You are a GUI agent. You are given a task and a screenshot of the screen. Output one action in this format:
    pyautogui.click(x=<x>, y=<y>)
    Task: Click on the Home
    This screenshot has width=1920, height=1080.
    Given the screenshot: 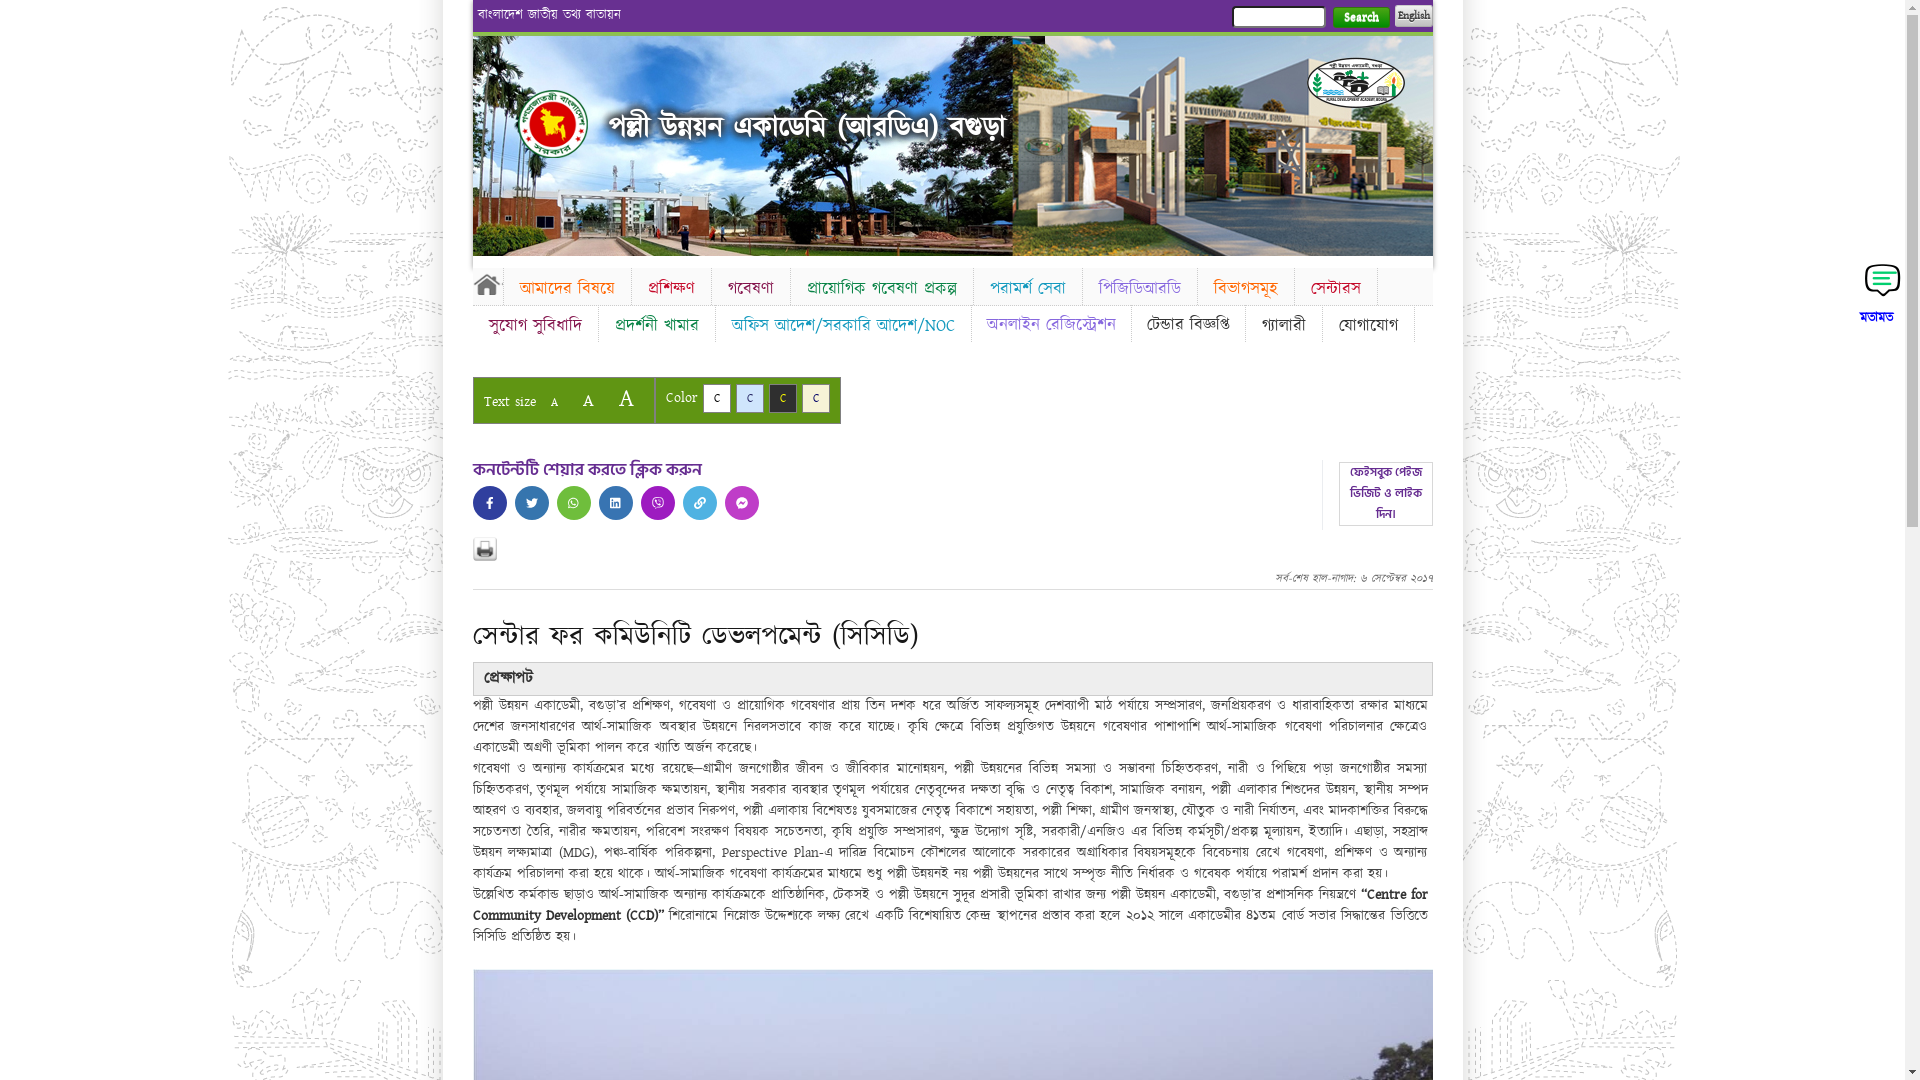 What is the action you would take?
    pyautogui.click(x=553, y=124)
    